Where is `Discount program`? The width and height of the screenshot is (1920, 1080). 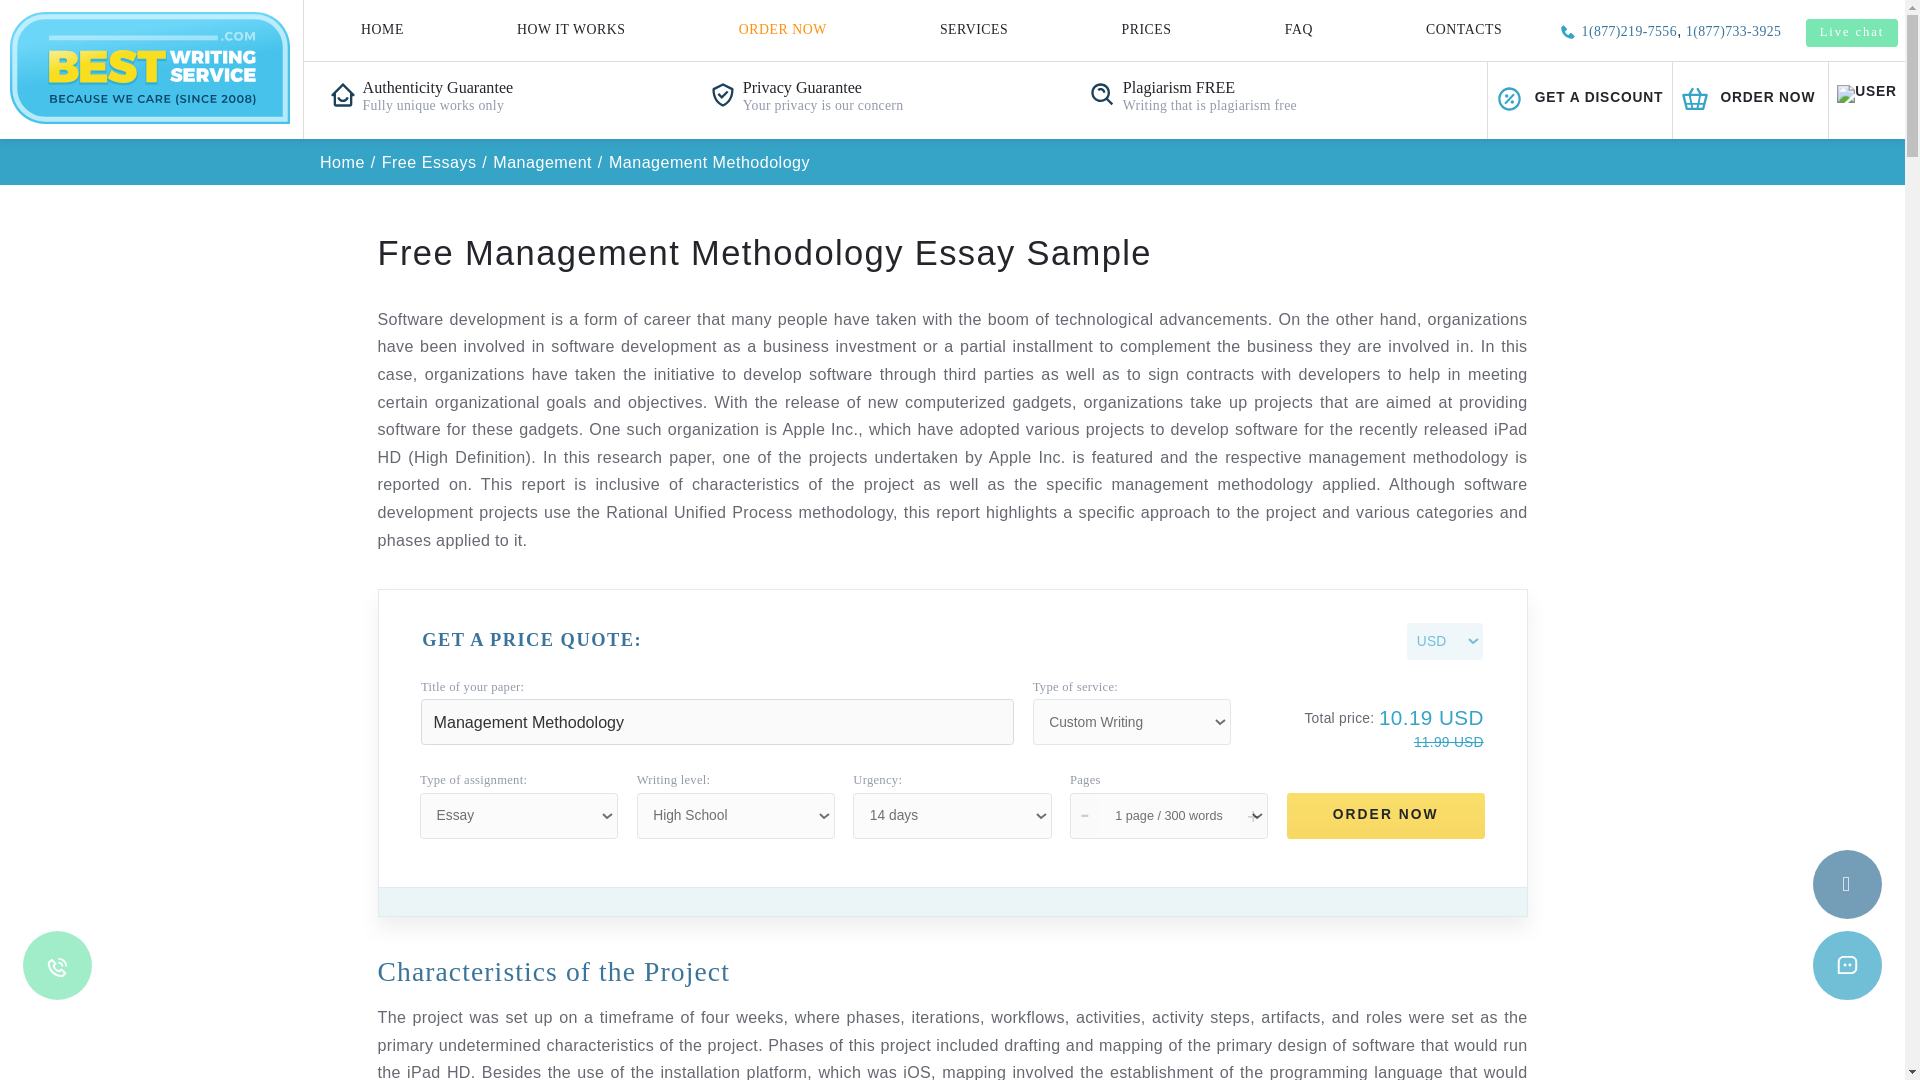
Discount program is located at coordinates (1374, 87).